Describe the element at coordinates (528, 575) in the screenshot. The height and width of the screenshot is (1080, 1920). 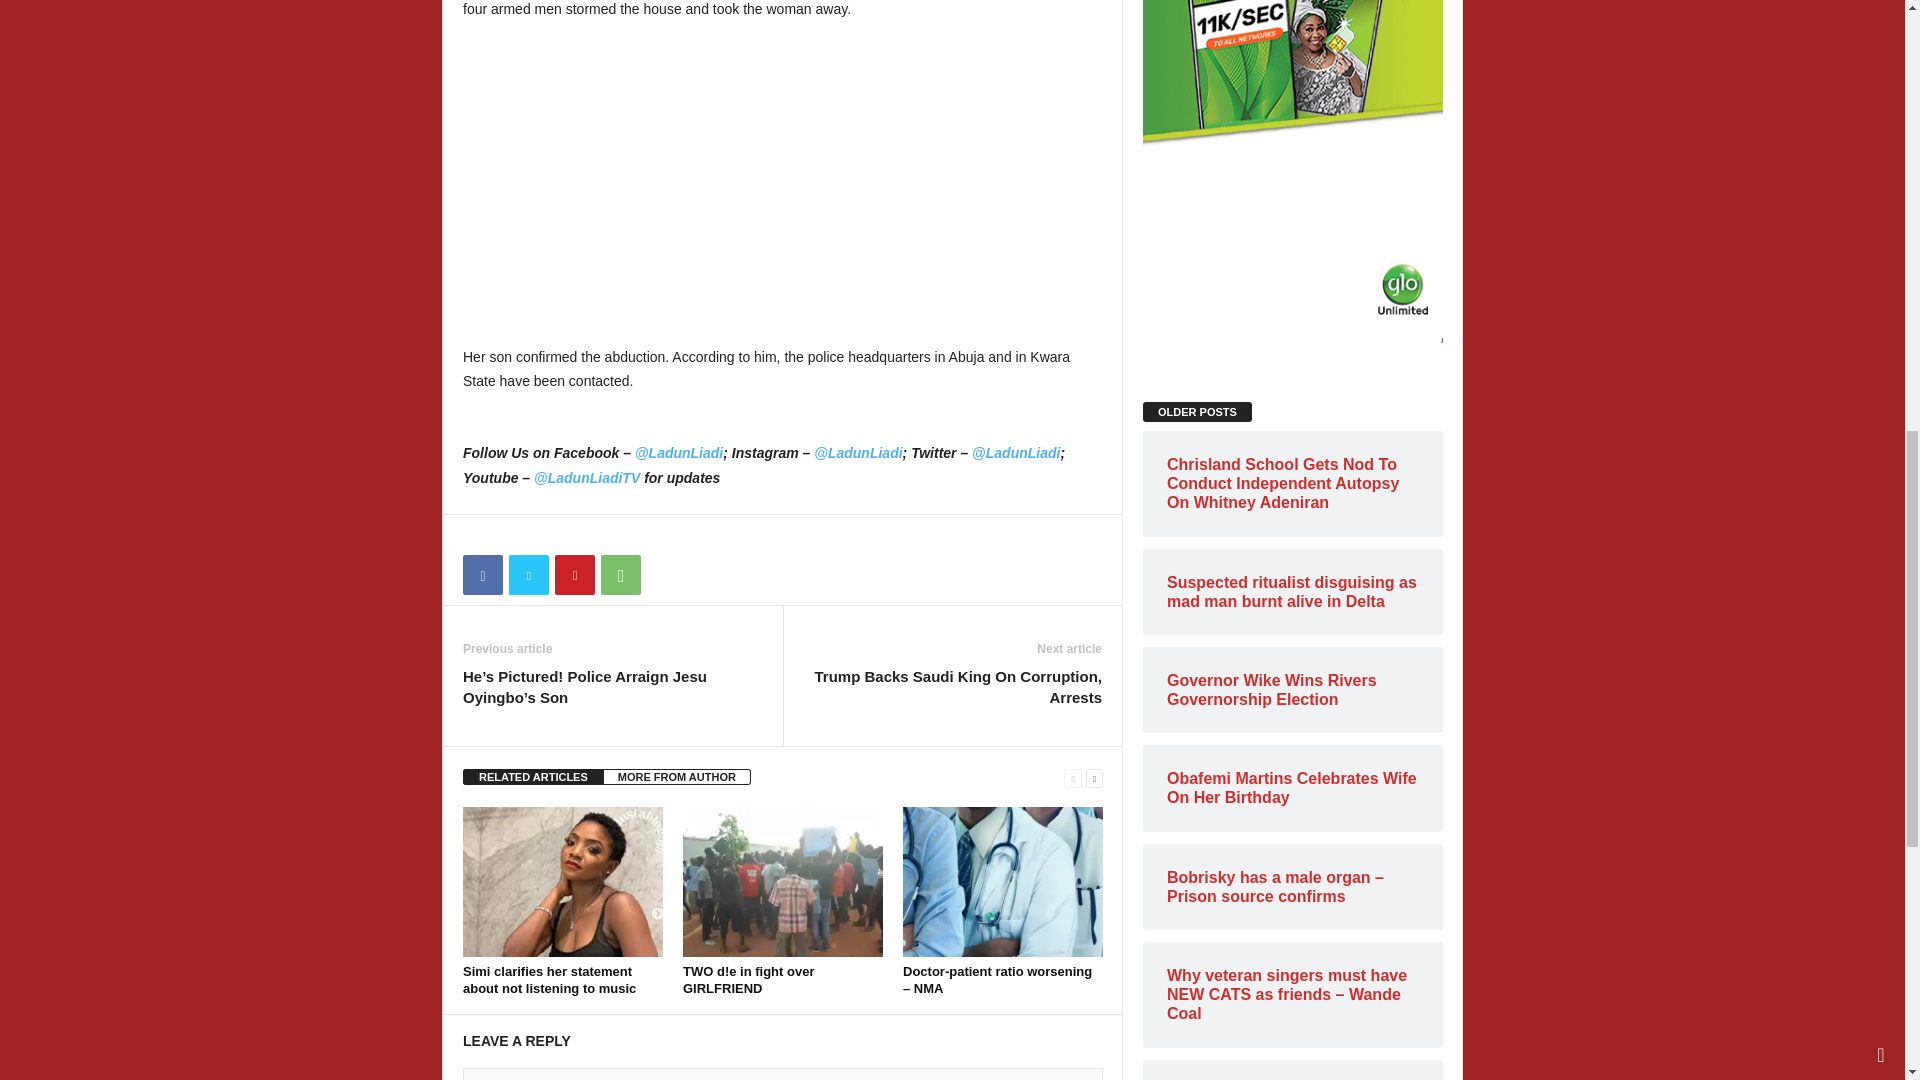
I see `Twitter` at that location.